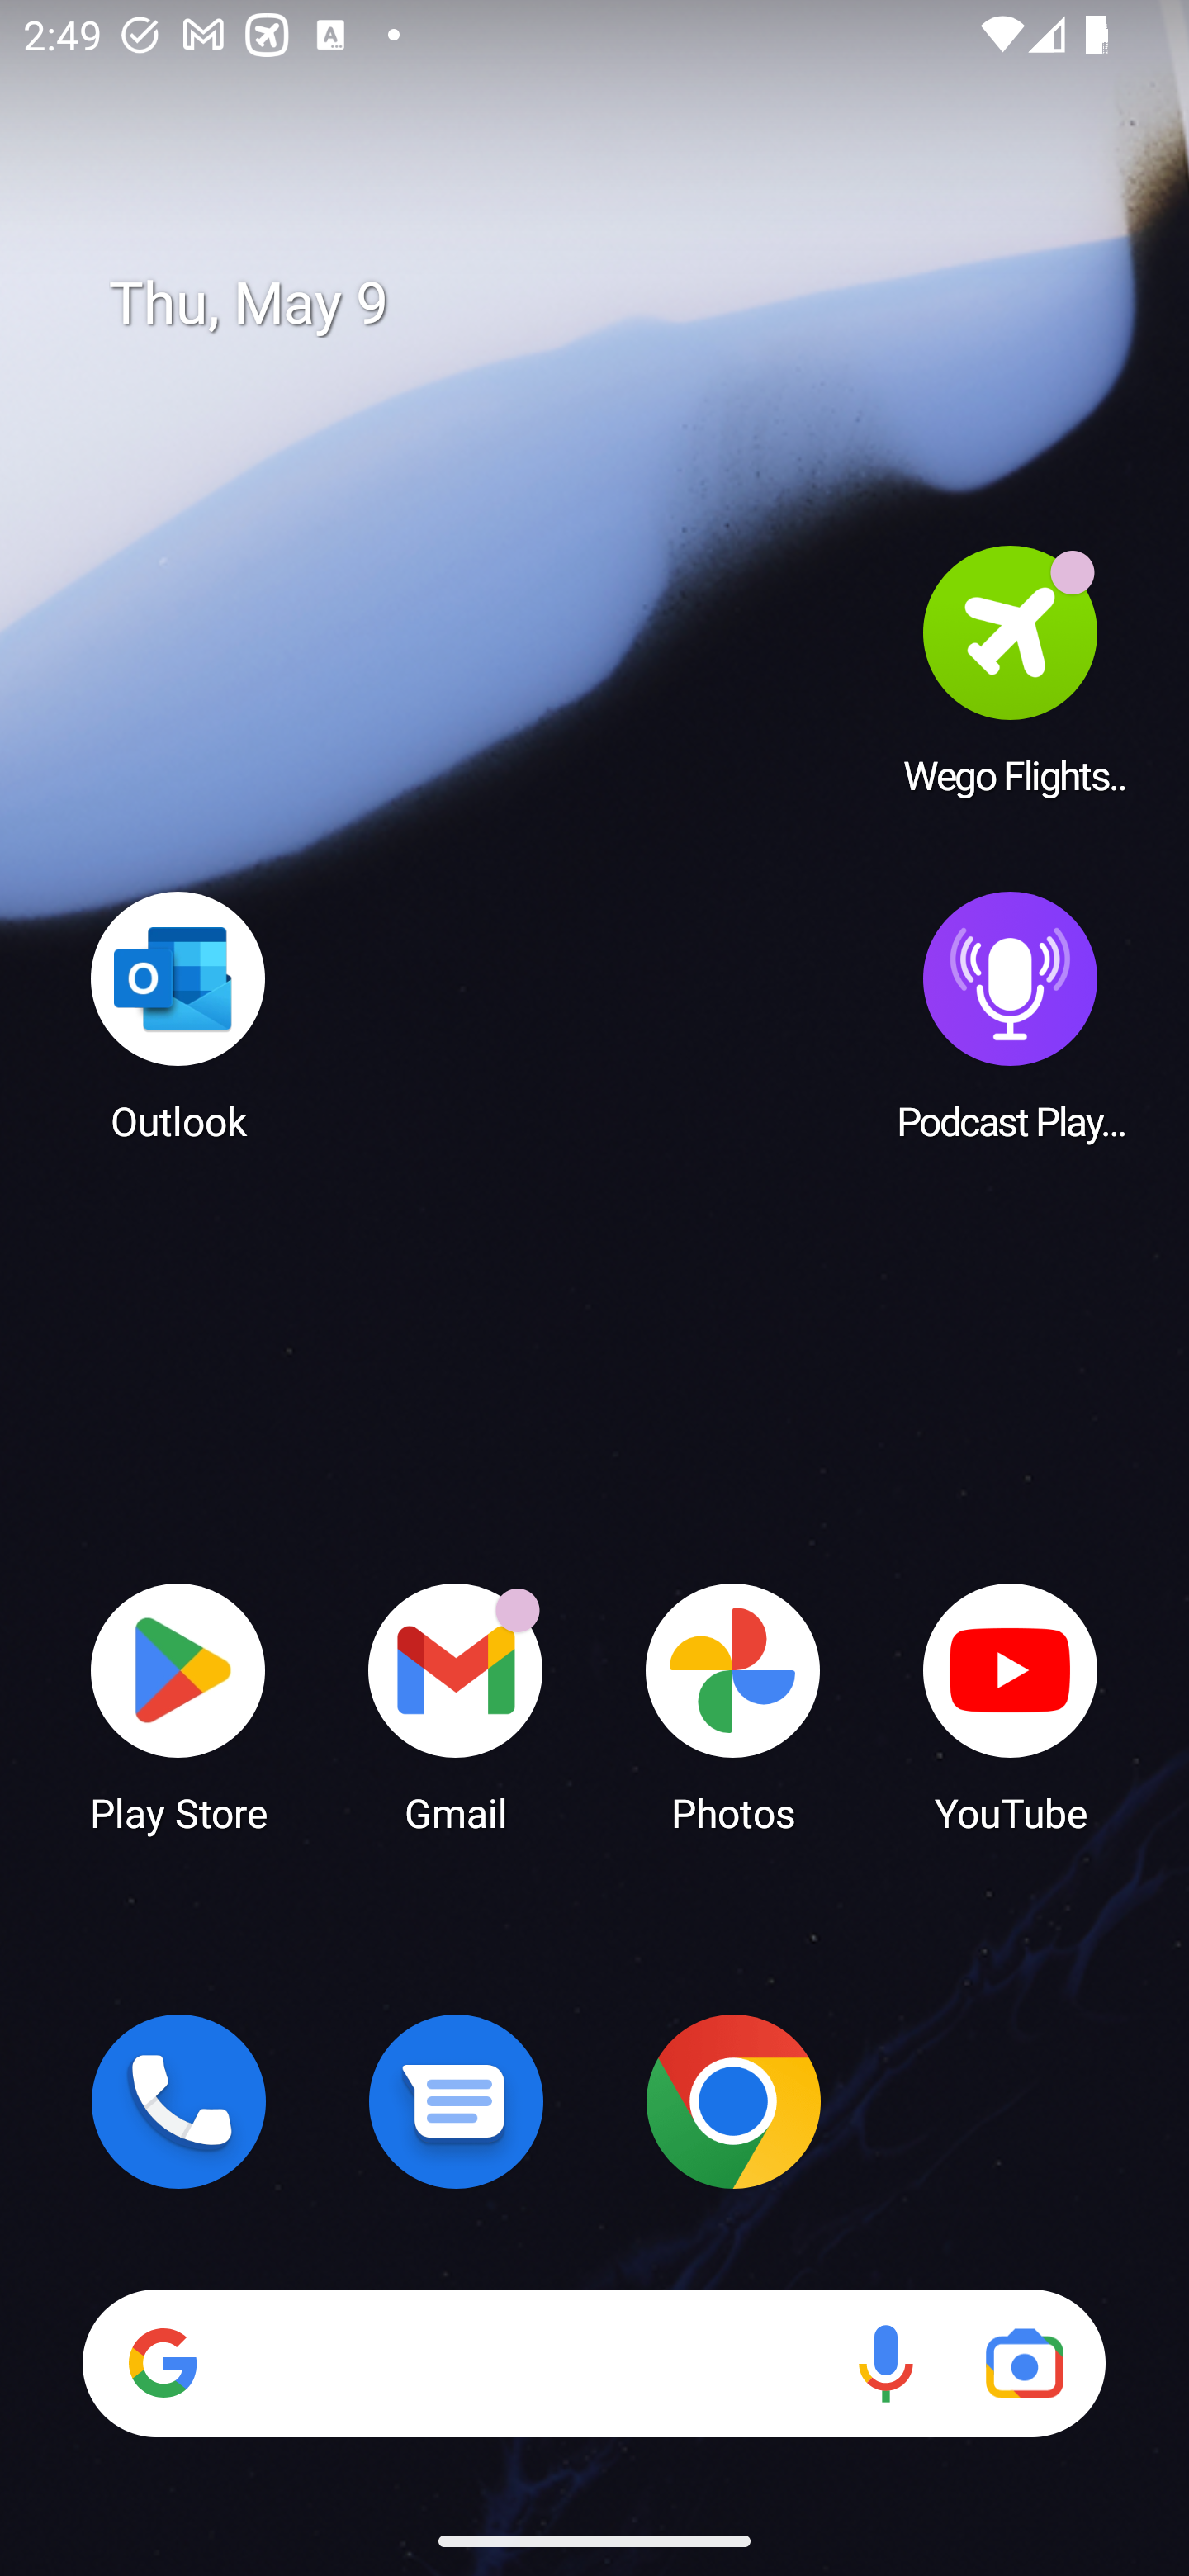 Image resolution: width=1189 pixels, height=2576 pixels. What do you see at coordinates (1024, 2363) in the screenshot?
I see `Google Lens` at bounding box center [1024, 2363].